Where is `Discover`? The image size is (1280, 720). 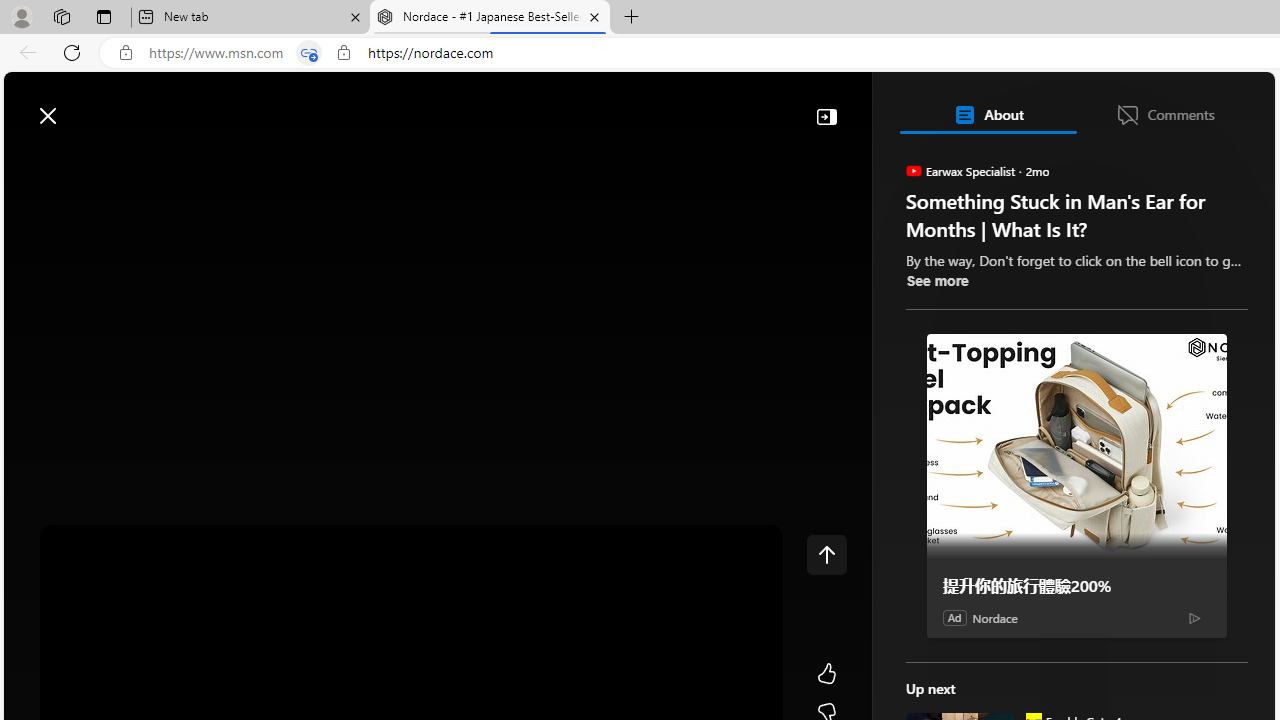
Discover is located at coordinates (92, 162).